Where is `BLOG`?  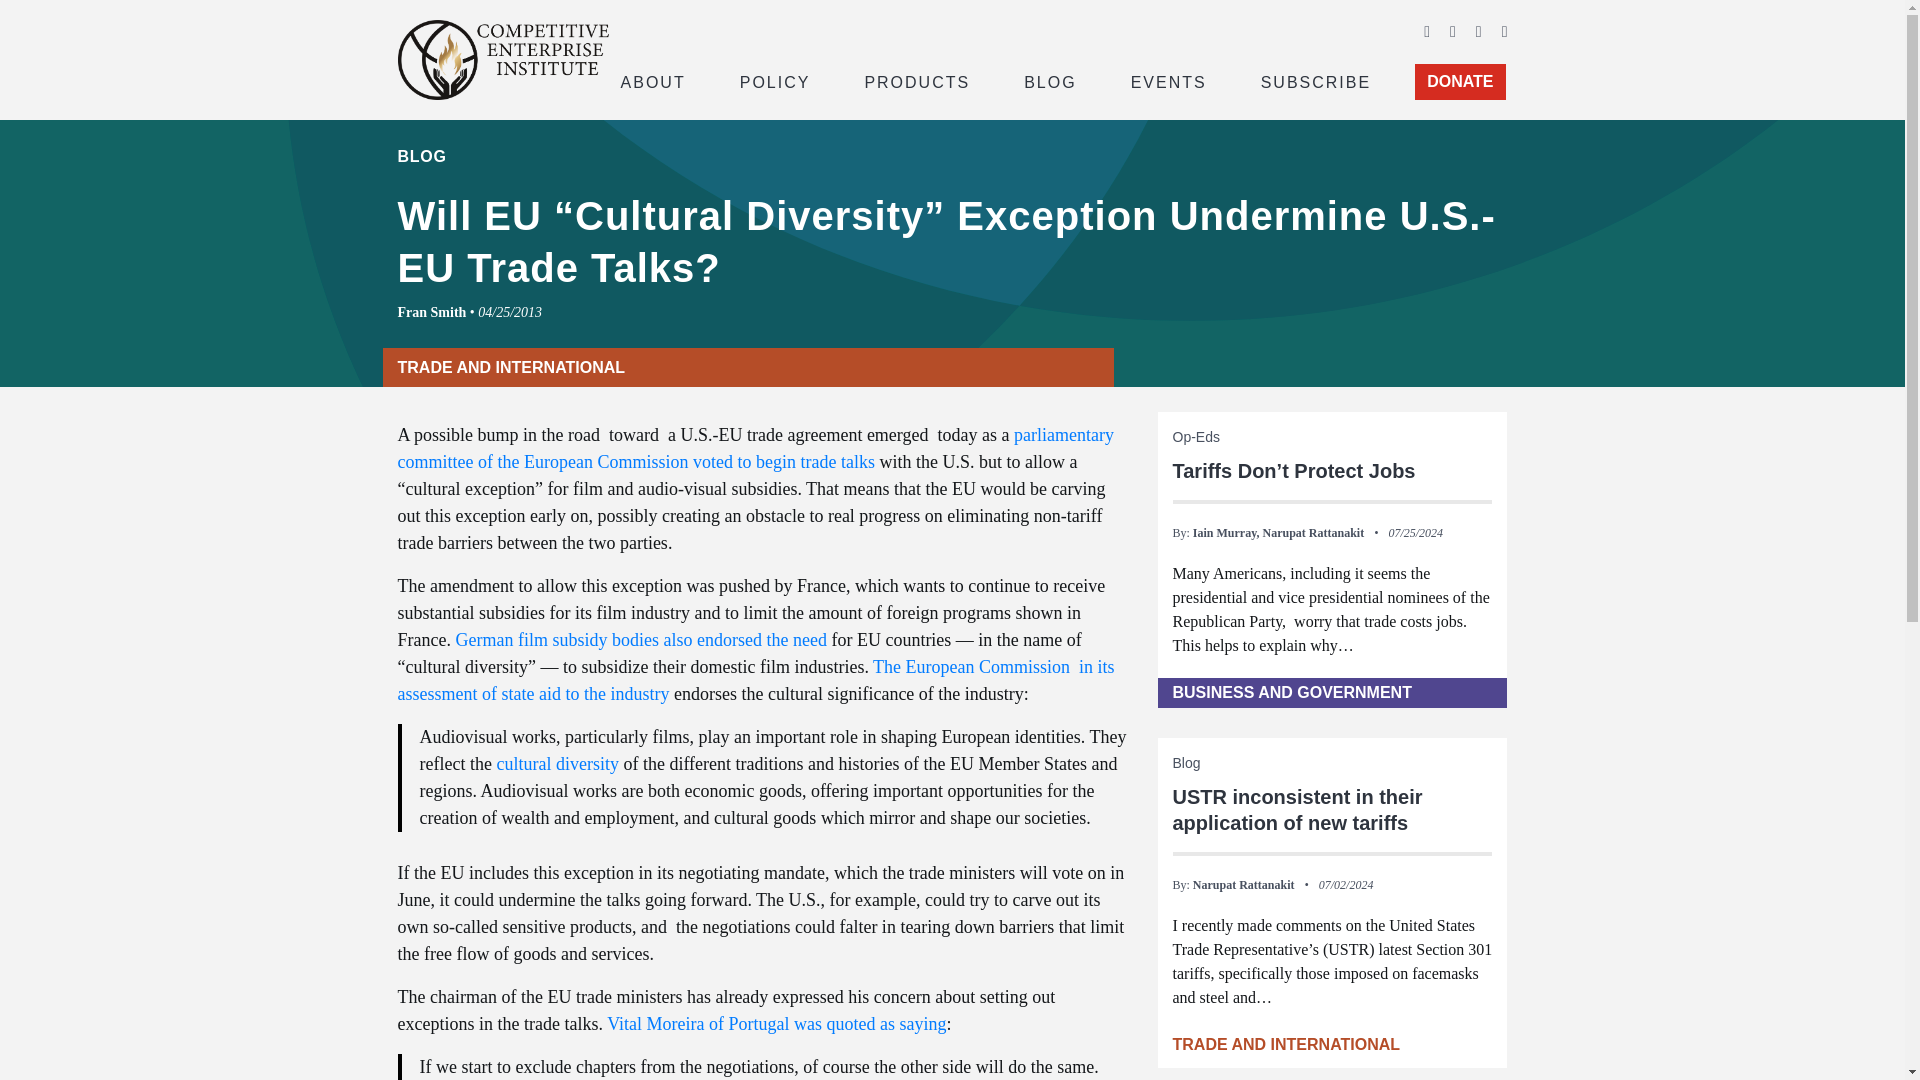
BLOG is located at coordinates (1050, 80).